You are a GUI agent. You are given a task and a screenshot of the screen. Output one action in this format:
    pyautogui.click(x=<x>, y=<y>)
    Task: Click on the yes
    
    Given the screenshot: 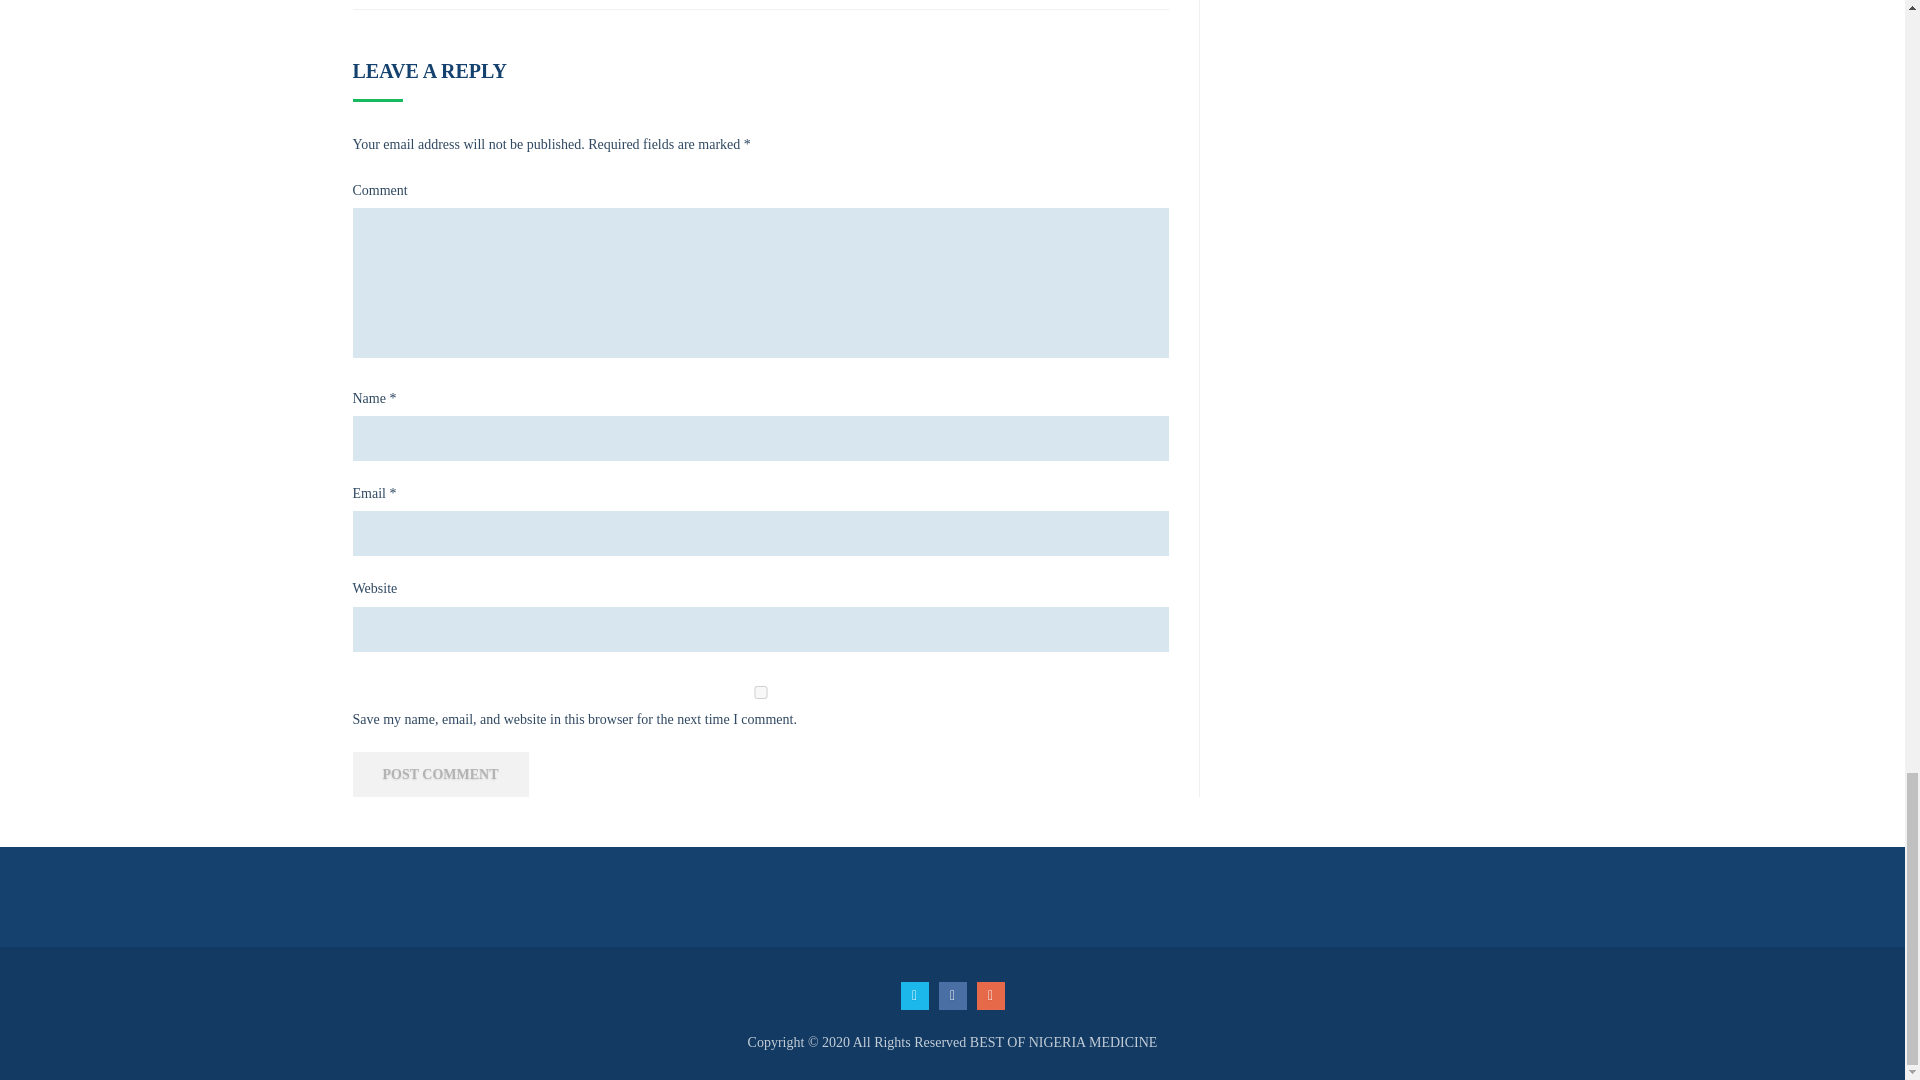 What is the action you would take?
    pyautogui.click(x=759, y=692)
    